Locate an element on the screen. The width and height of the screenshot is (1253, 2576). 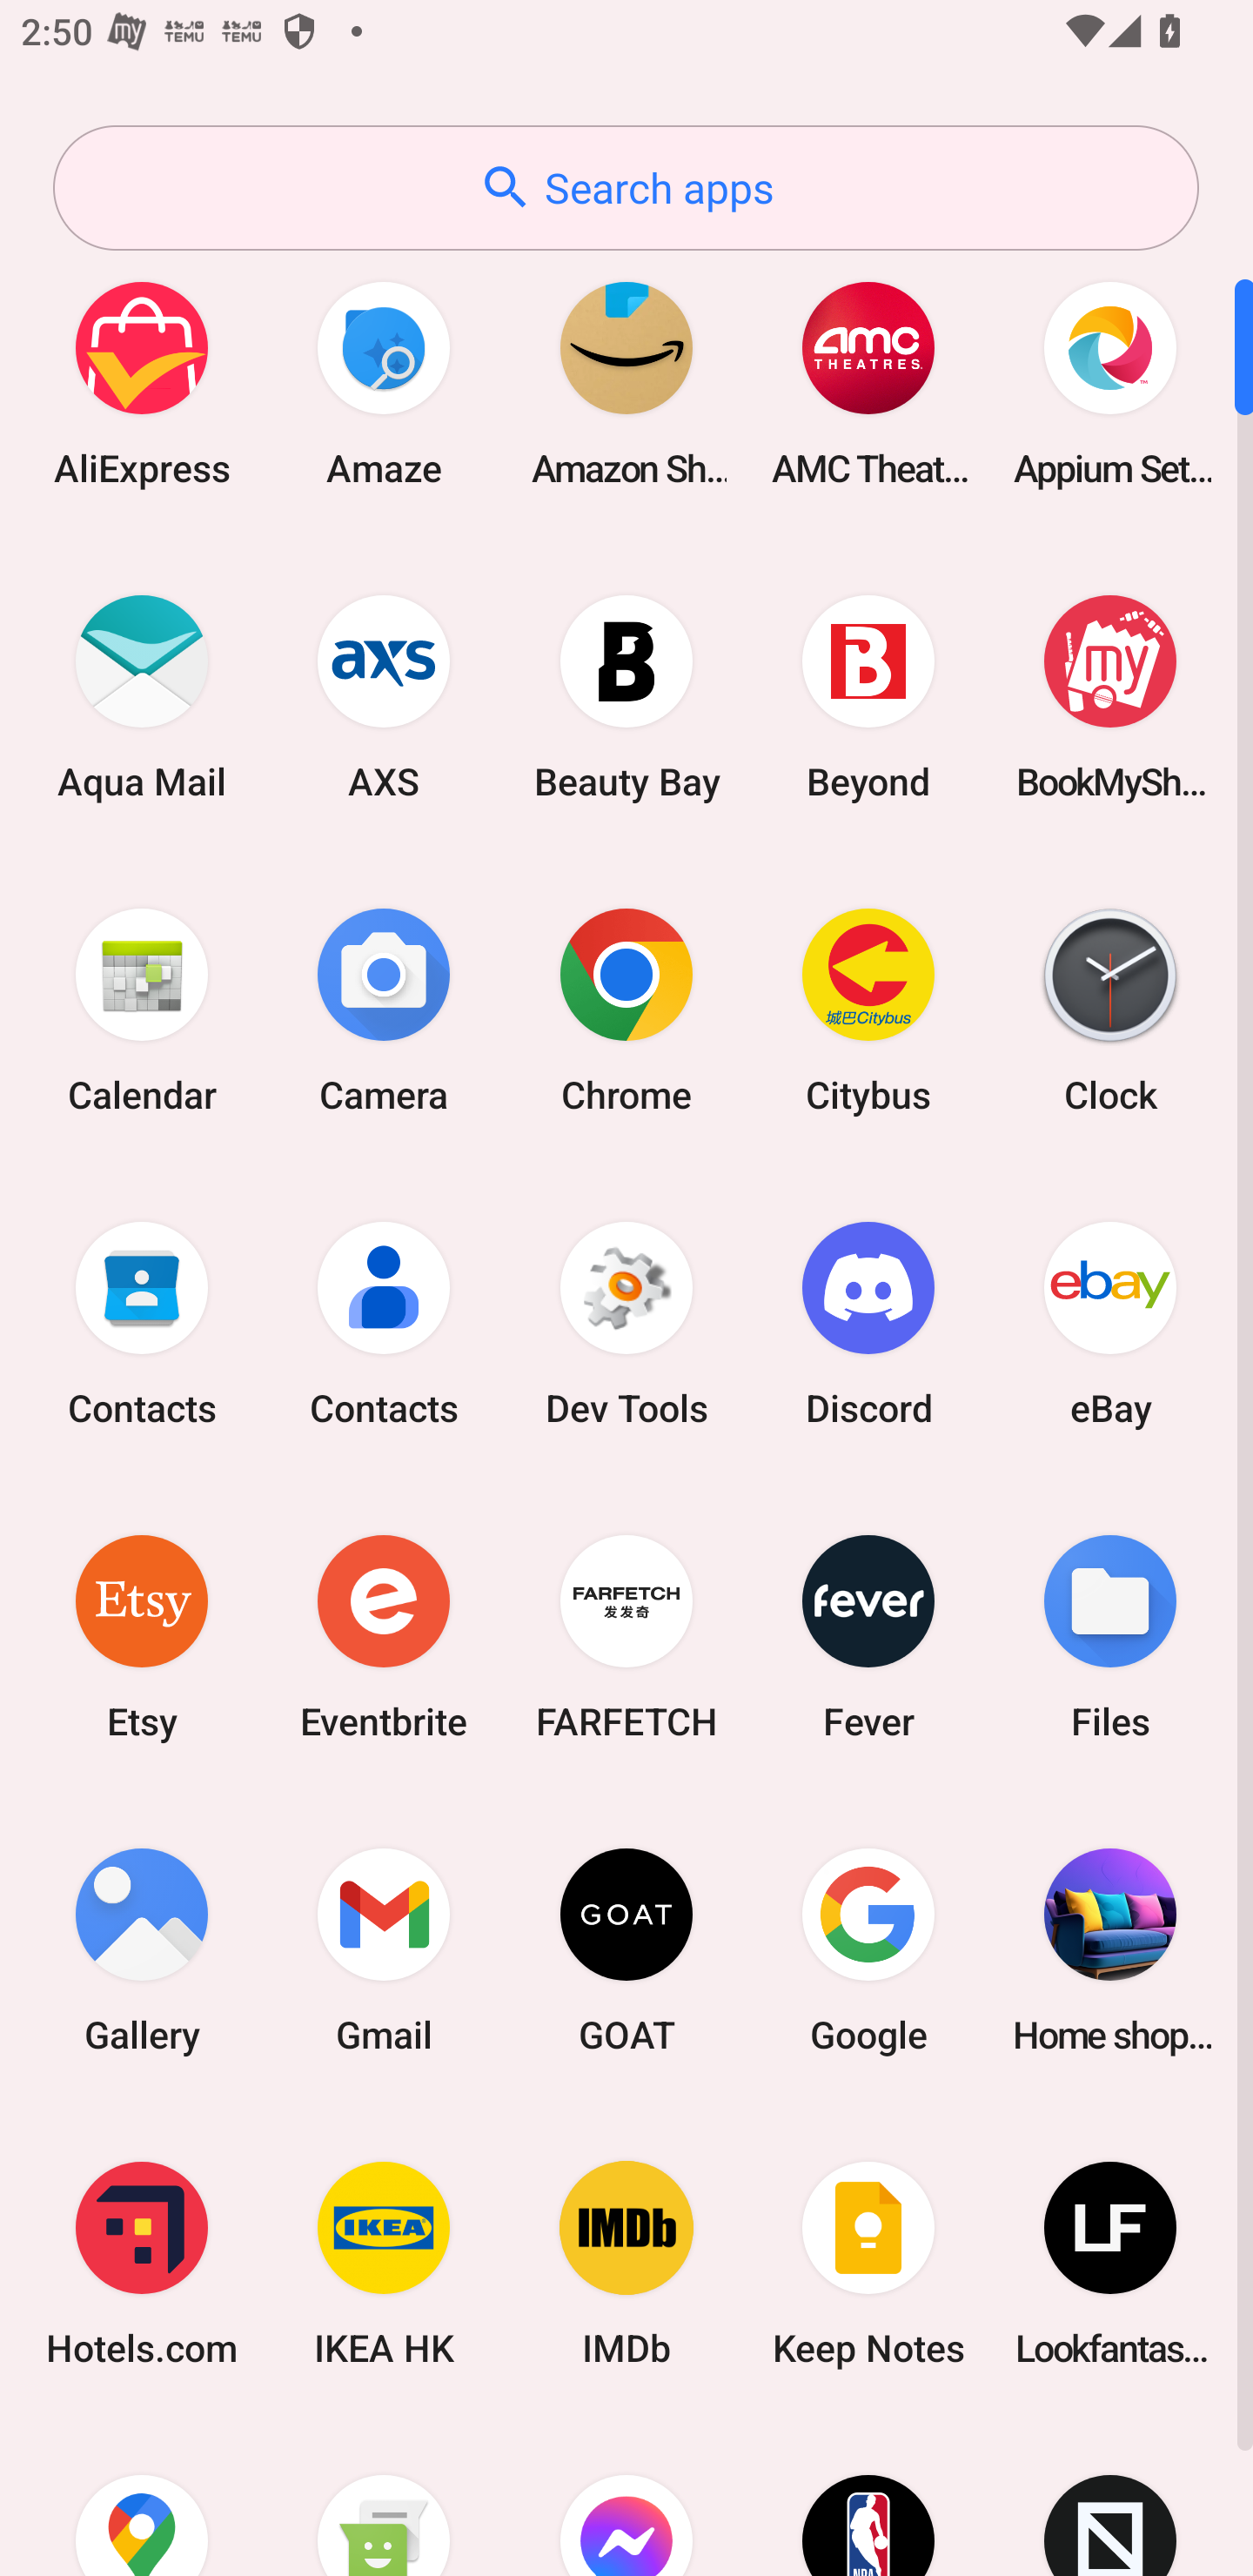
Home shopping is located at coordinates (1110, 1949).